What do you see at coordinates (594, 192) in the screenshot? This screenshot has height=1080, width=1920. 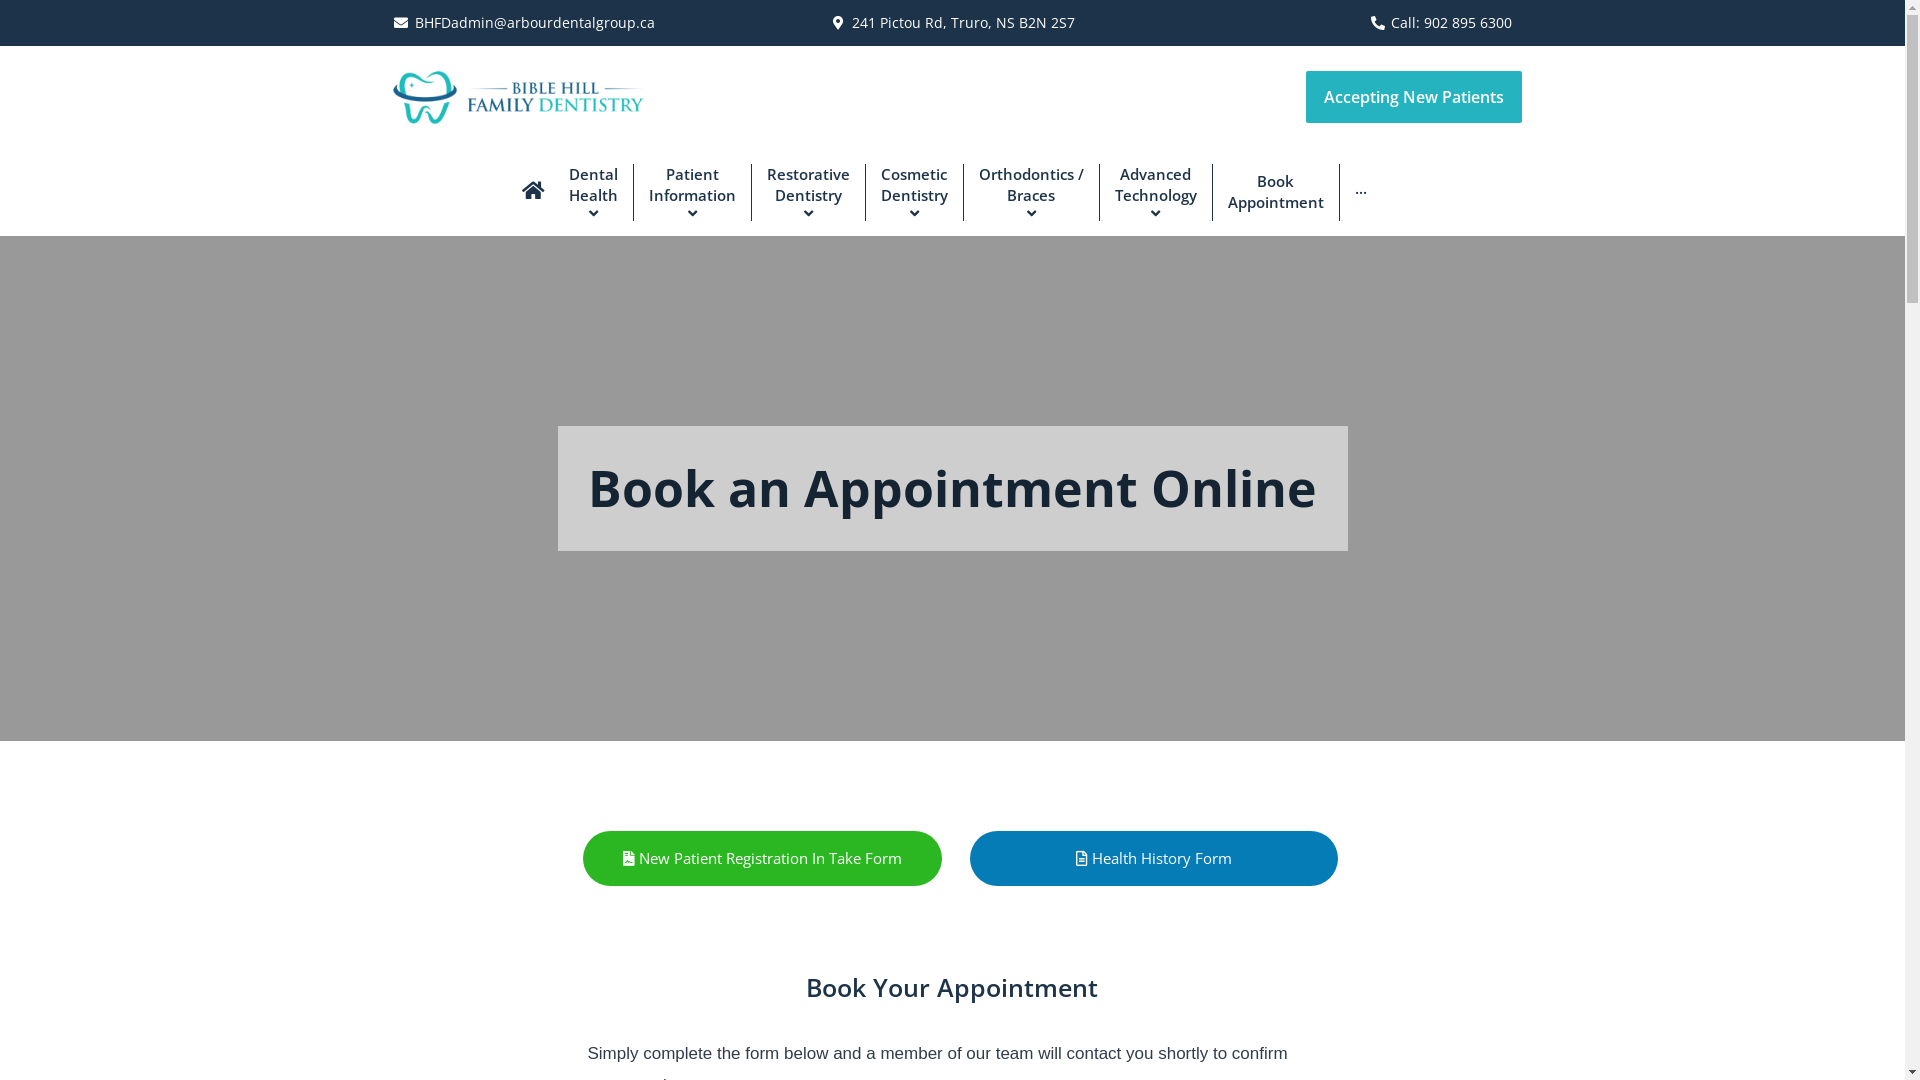 I see `Dental
Health` at bounding box center [594, 192].